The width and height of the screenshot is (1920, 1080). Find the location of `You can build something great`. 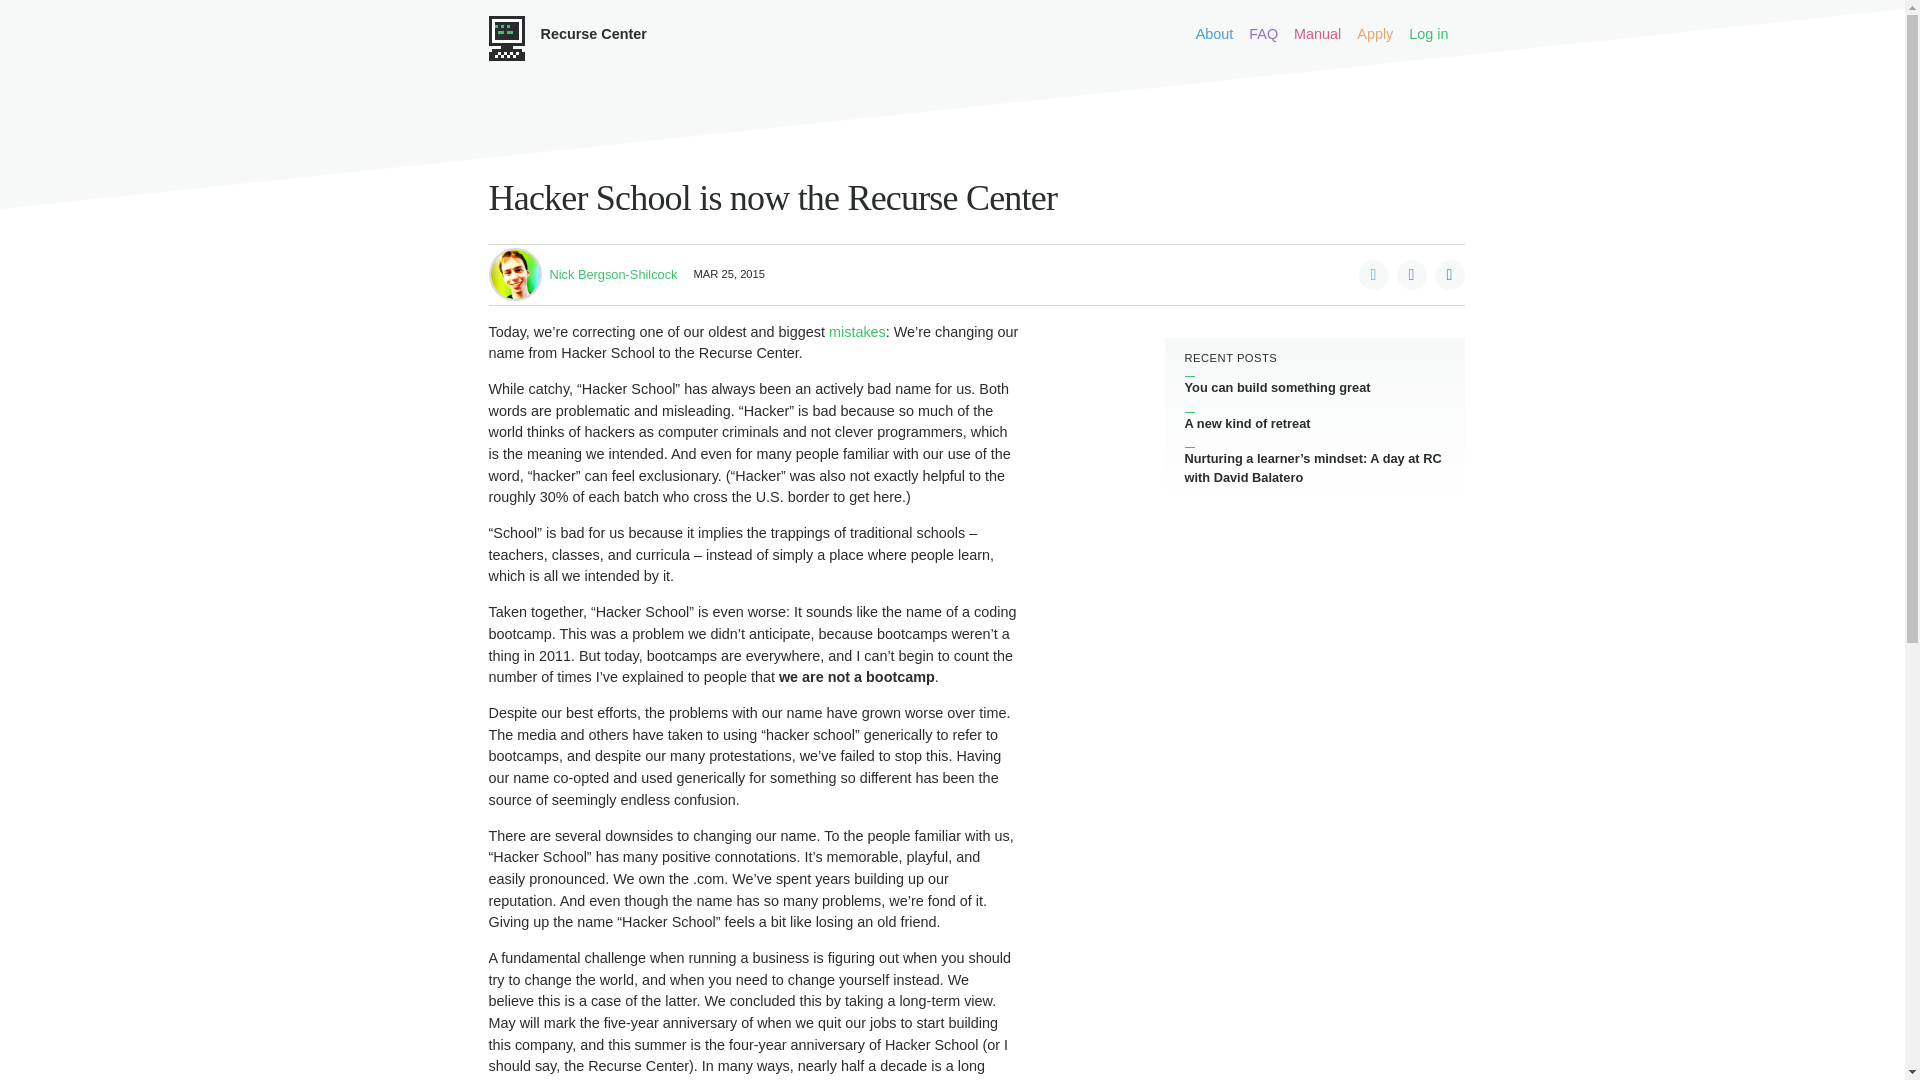

You can build something great is located at coordinates (1313, 388).